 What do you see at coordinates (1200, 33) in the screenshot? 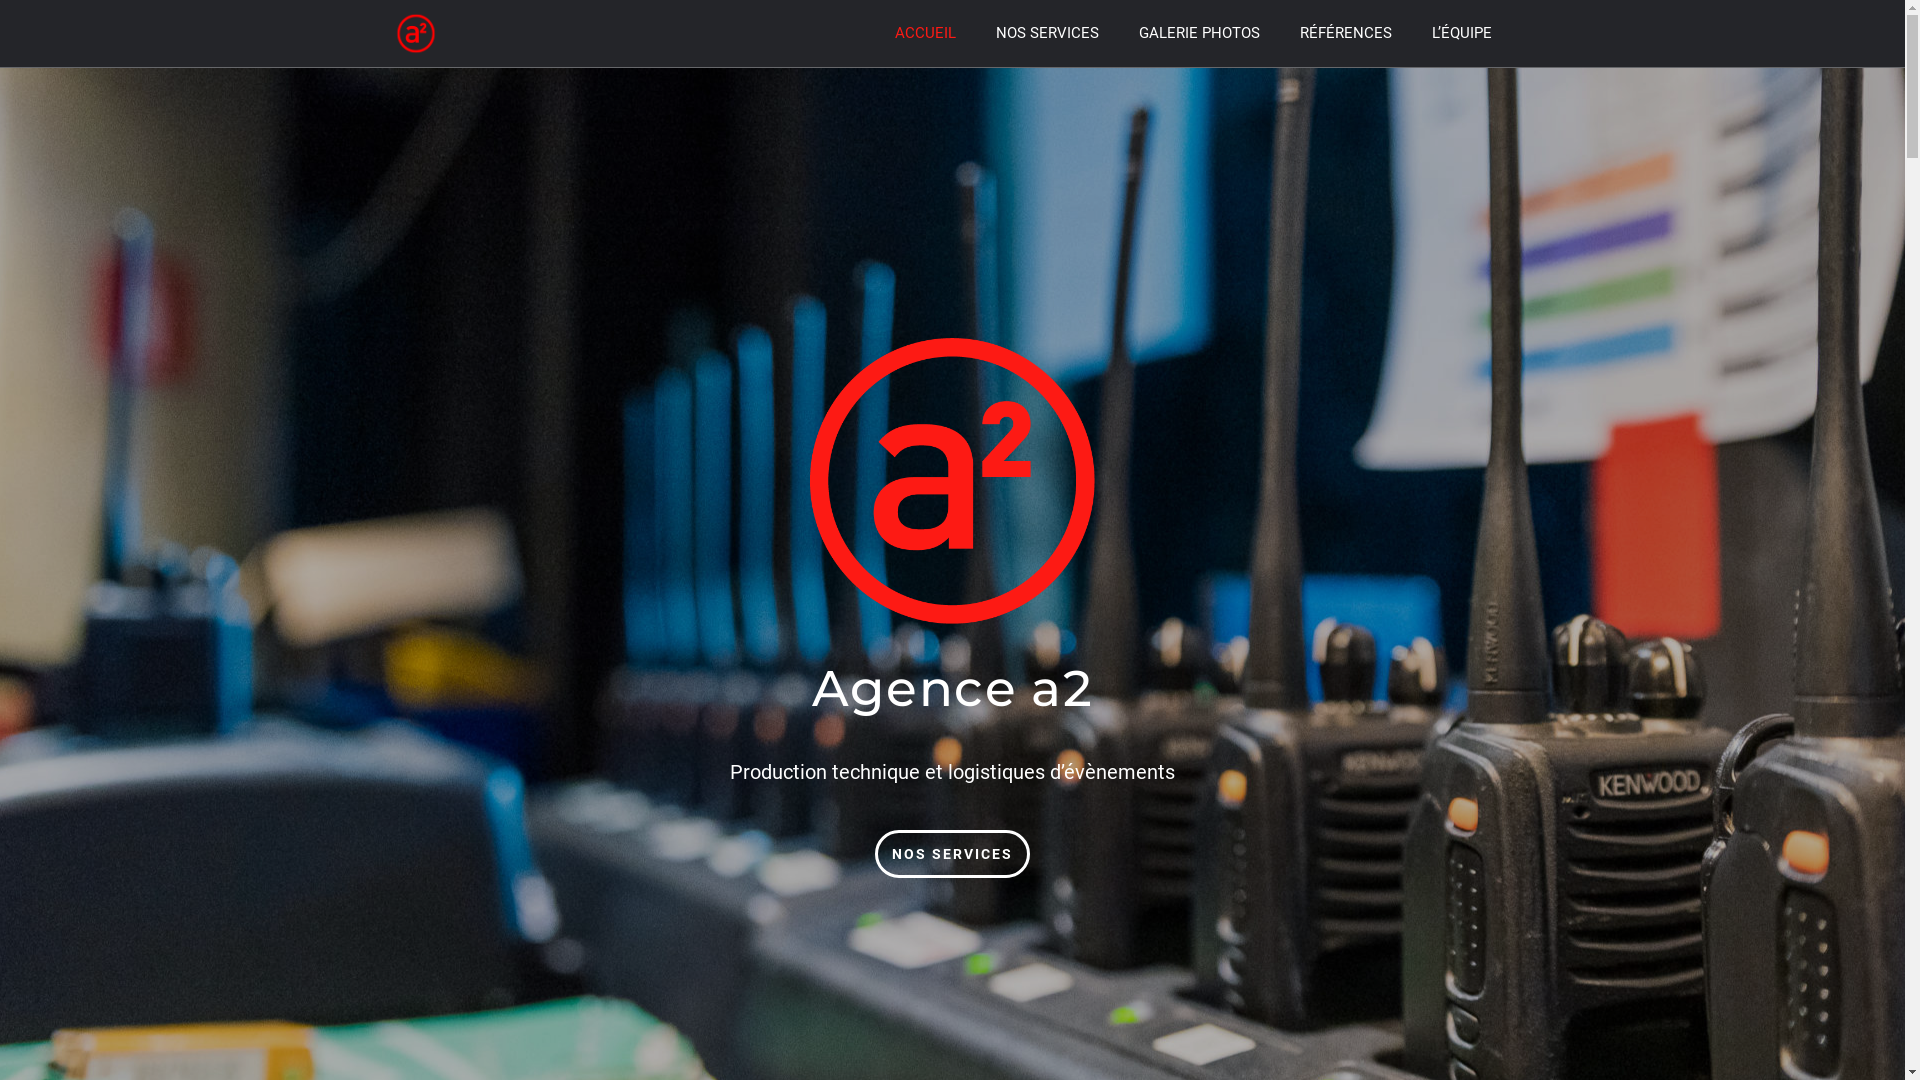
I see `GALERIE PHOTOS` at bounding box center [1200, 33].